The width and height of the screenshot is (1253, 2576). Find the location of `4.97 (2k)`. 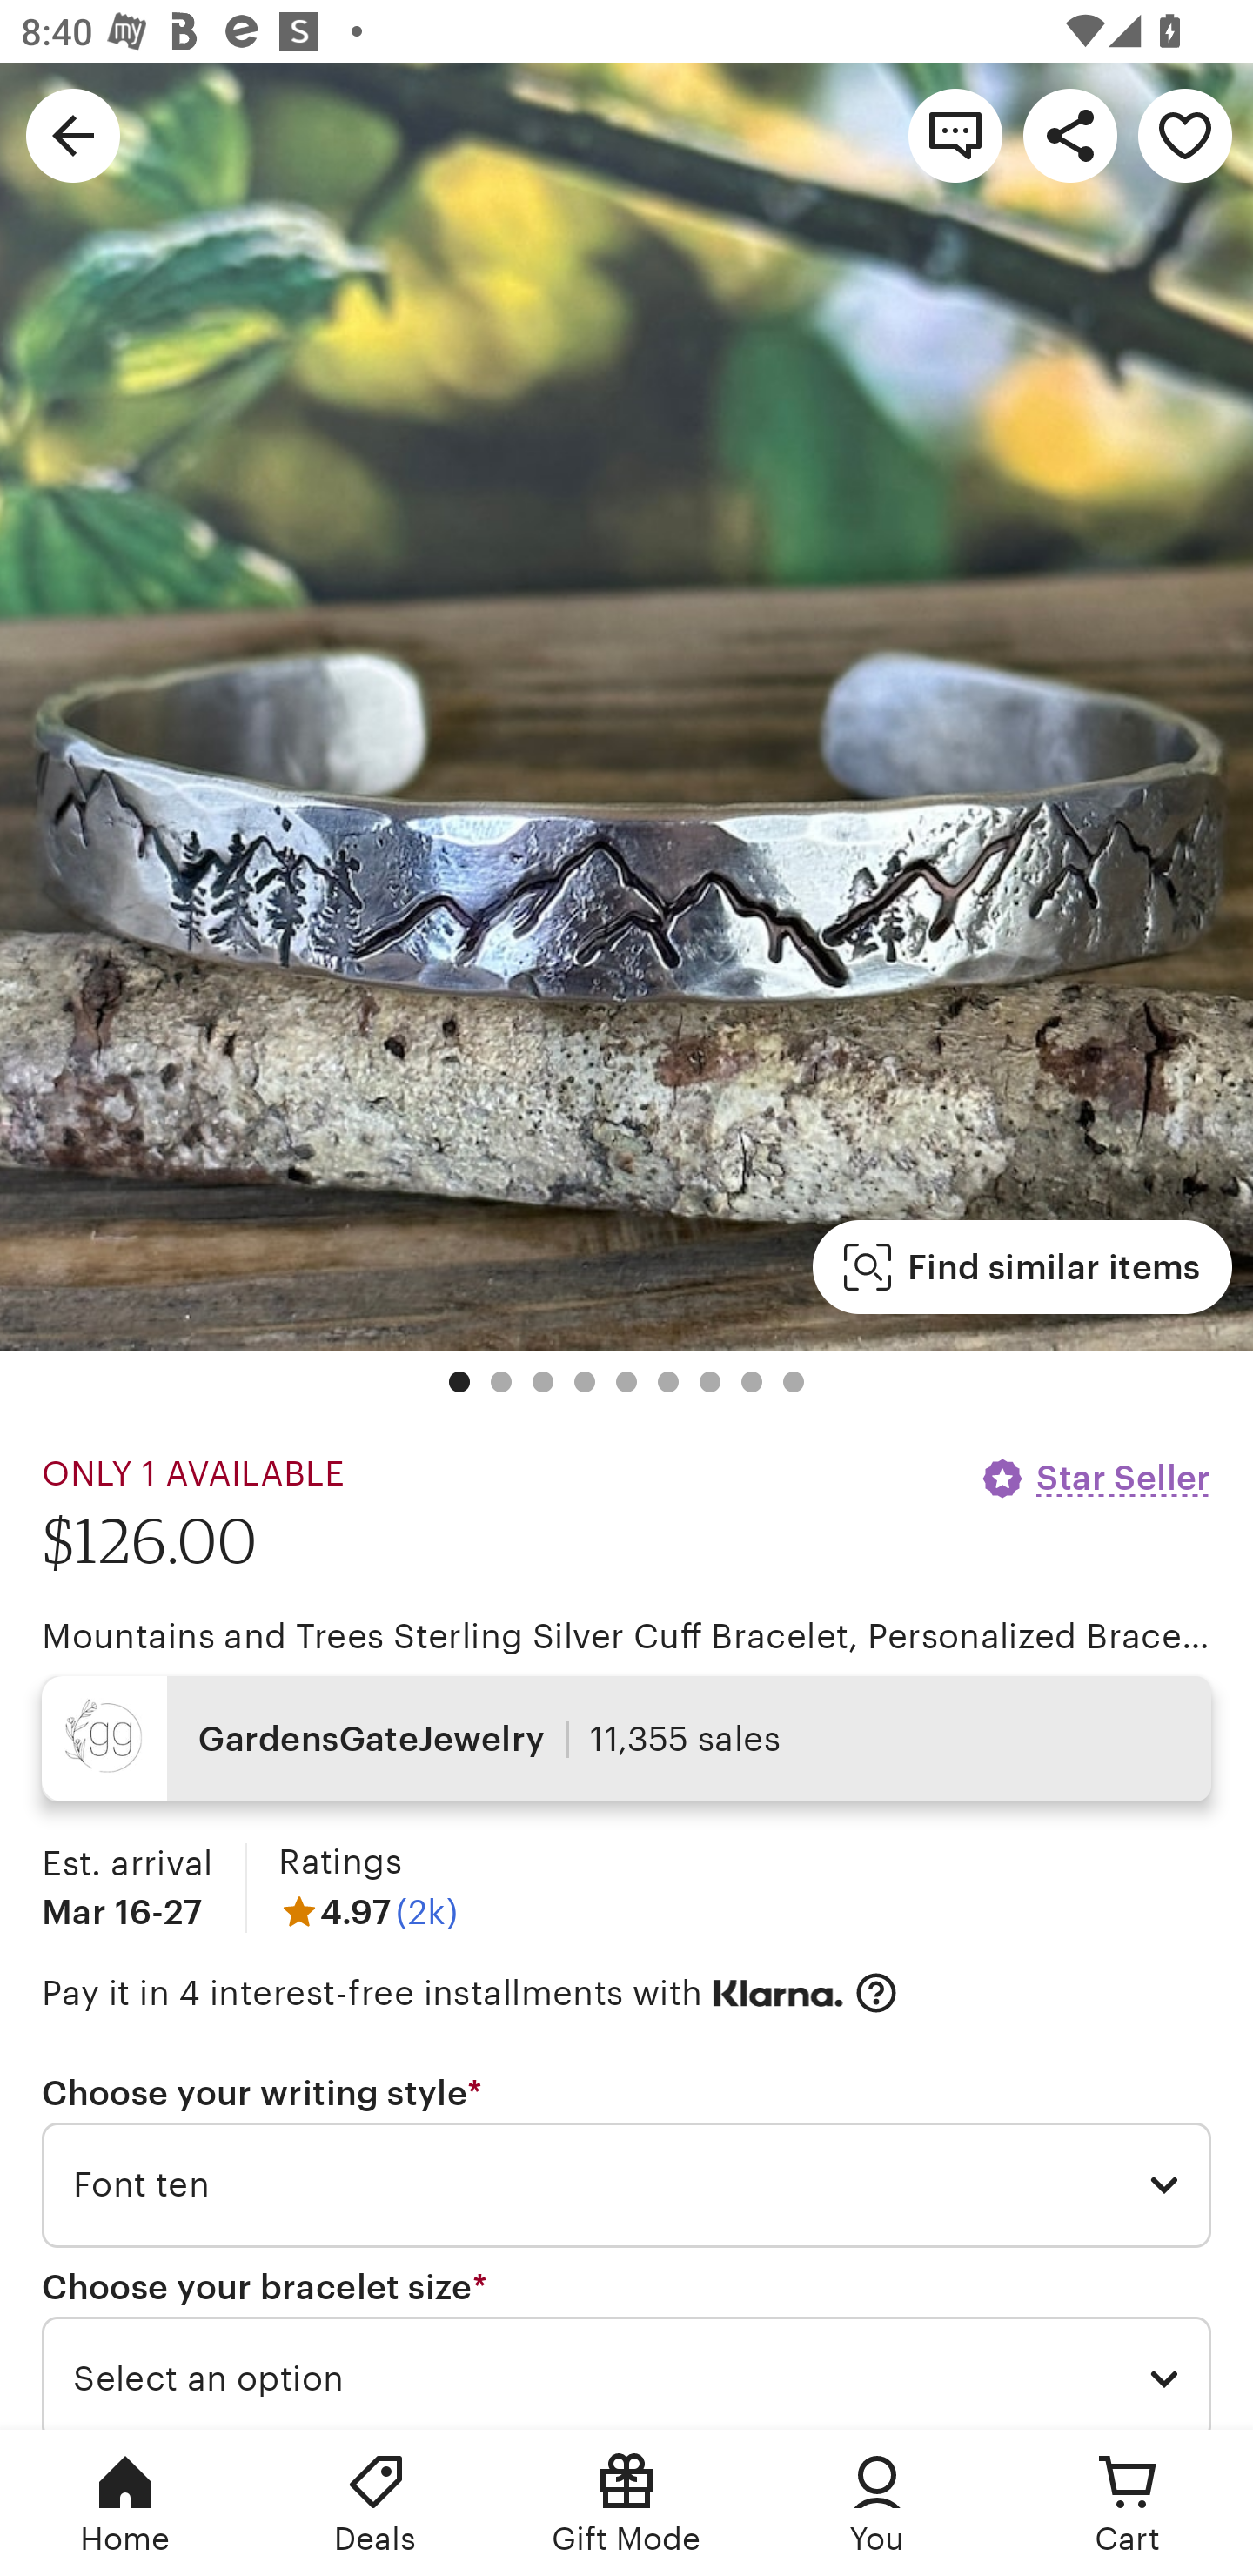

4.97 (2k) is located at coordinates (367, 1911).